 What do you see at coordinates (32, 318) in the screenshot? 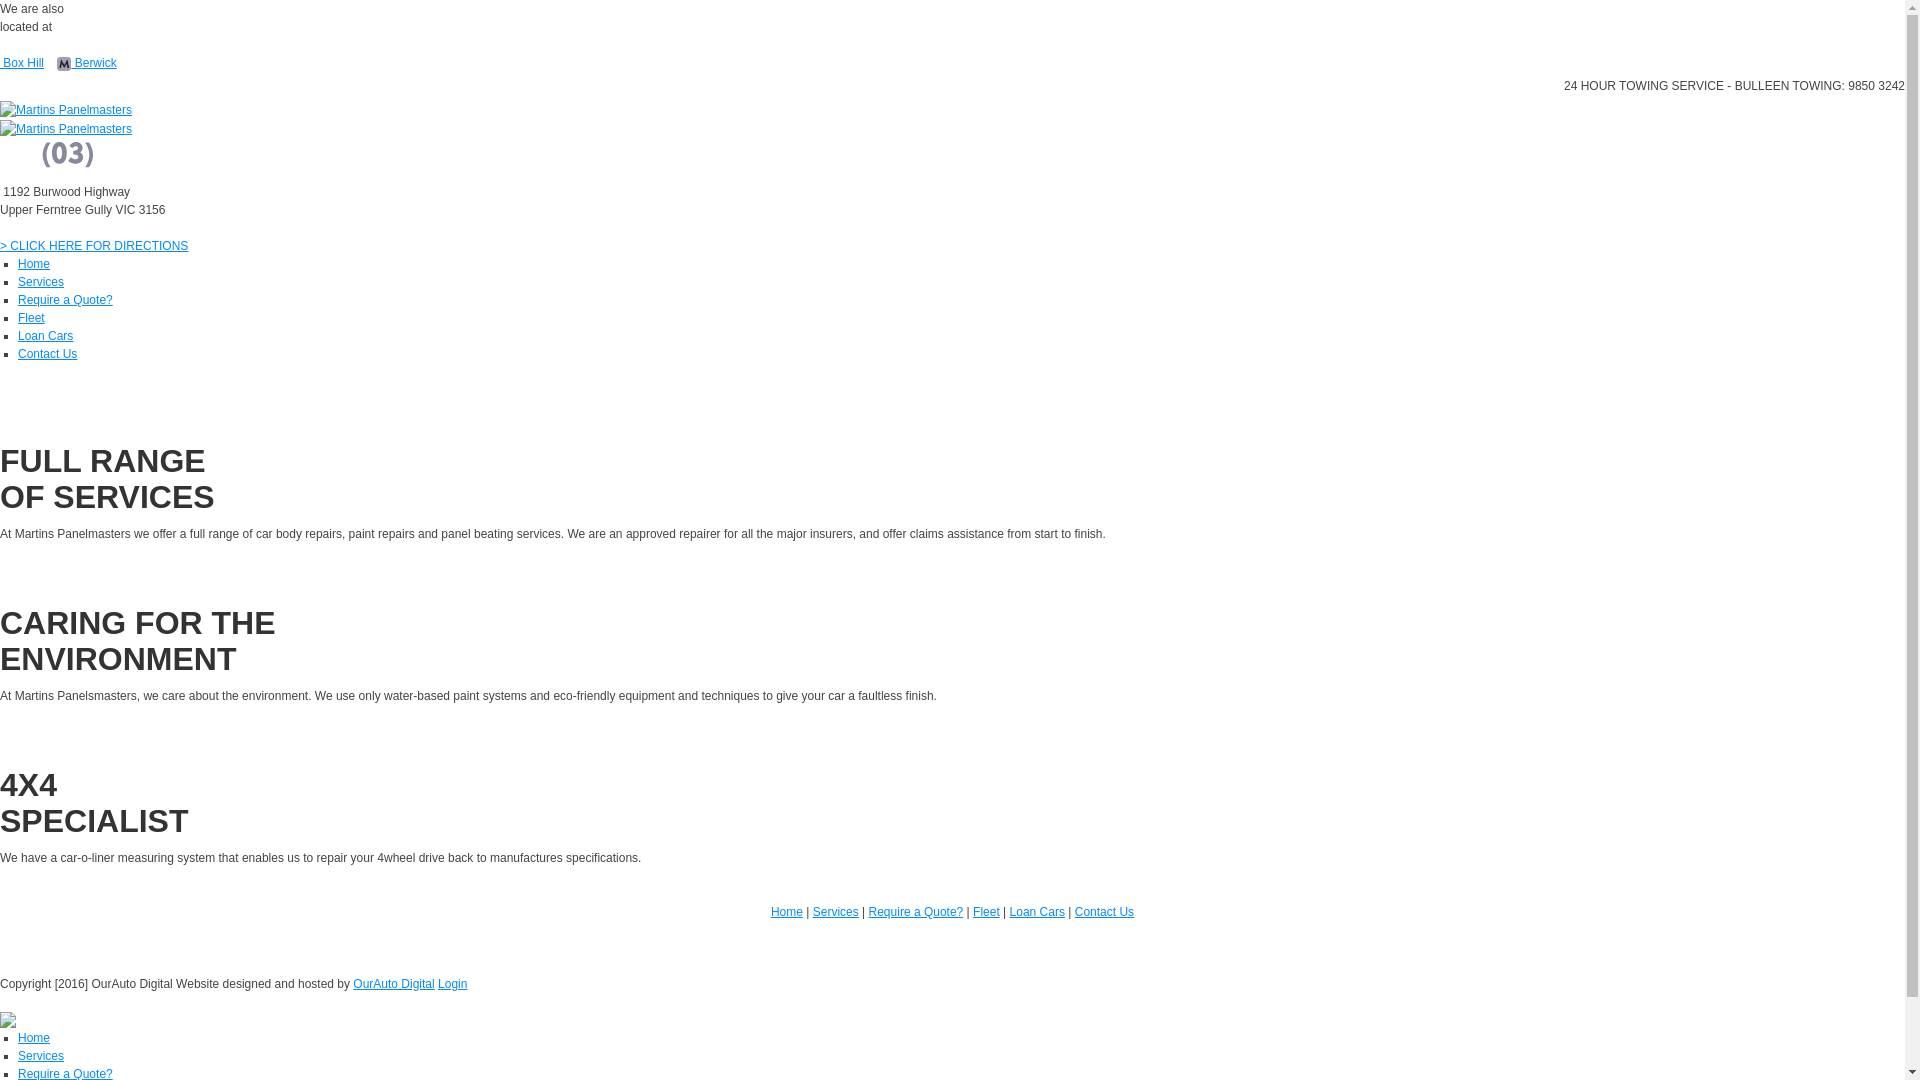
I see `Fleet` at bounding box center [32, 318].